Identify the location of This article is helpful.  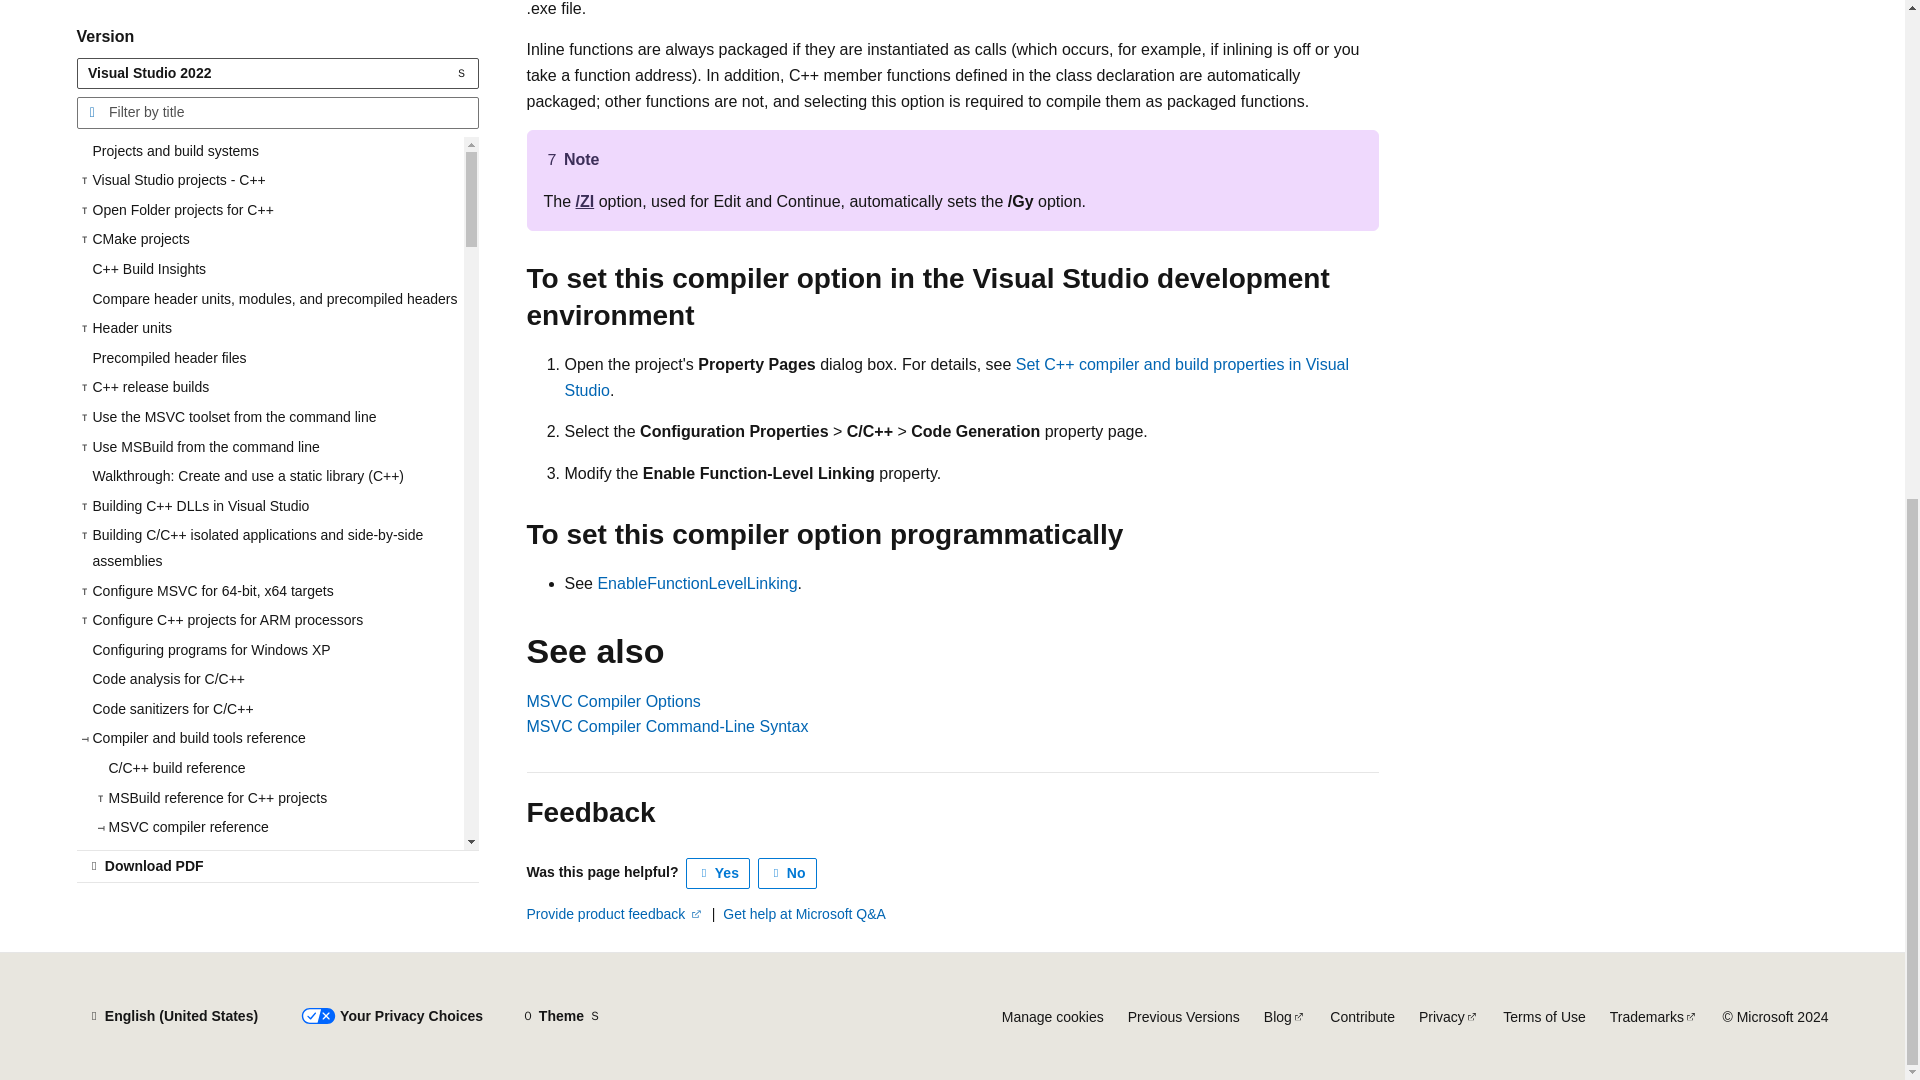
(718, 872).